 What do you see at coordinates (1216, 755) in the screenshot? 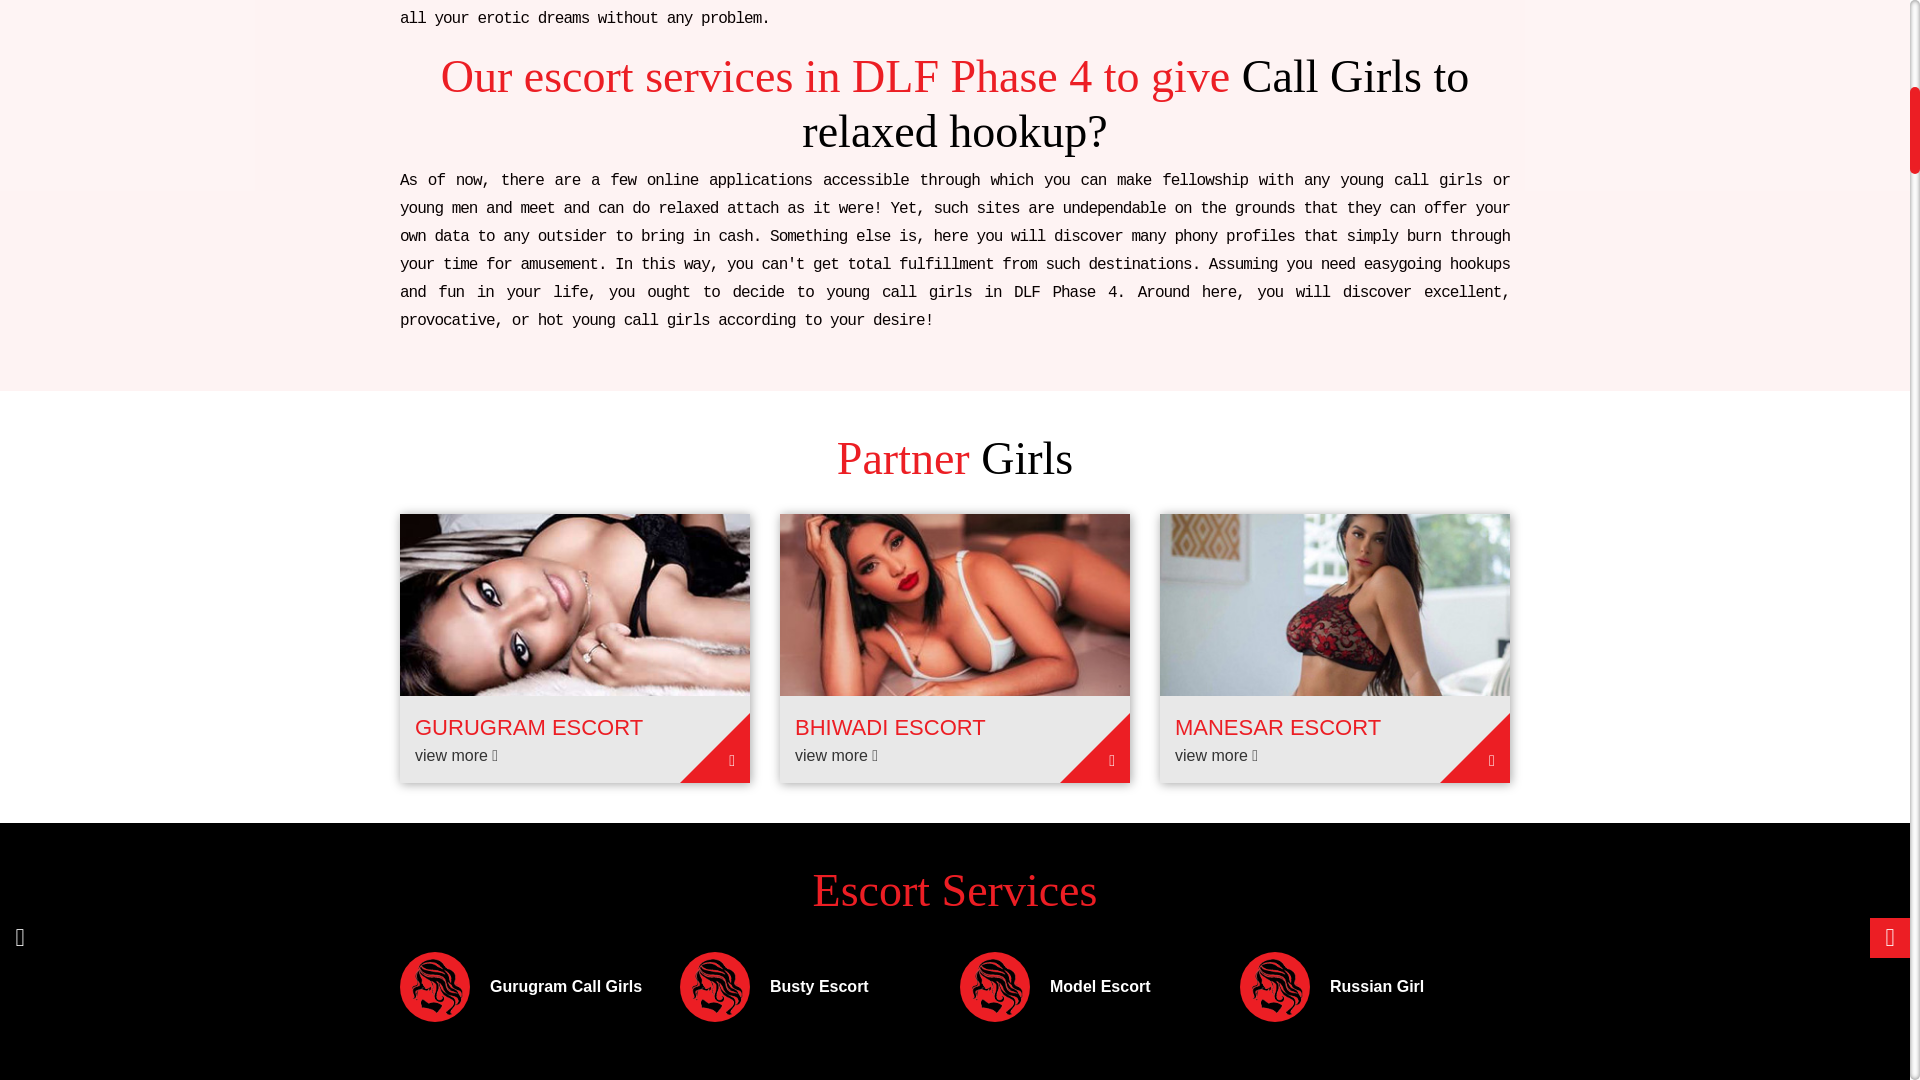
I see `view more` at bounding box center [1216, 755].